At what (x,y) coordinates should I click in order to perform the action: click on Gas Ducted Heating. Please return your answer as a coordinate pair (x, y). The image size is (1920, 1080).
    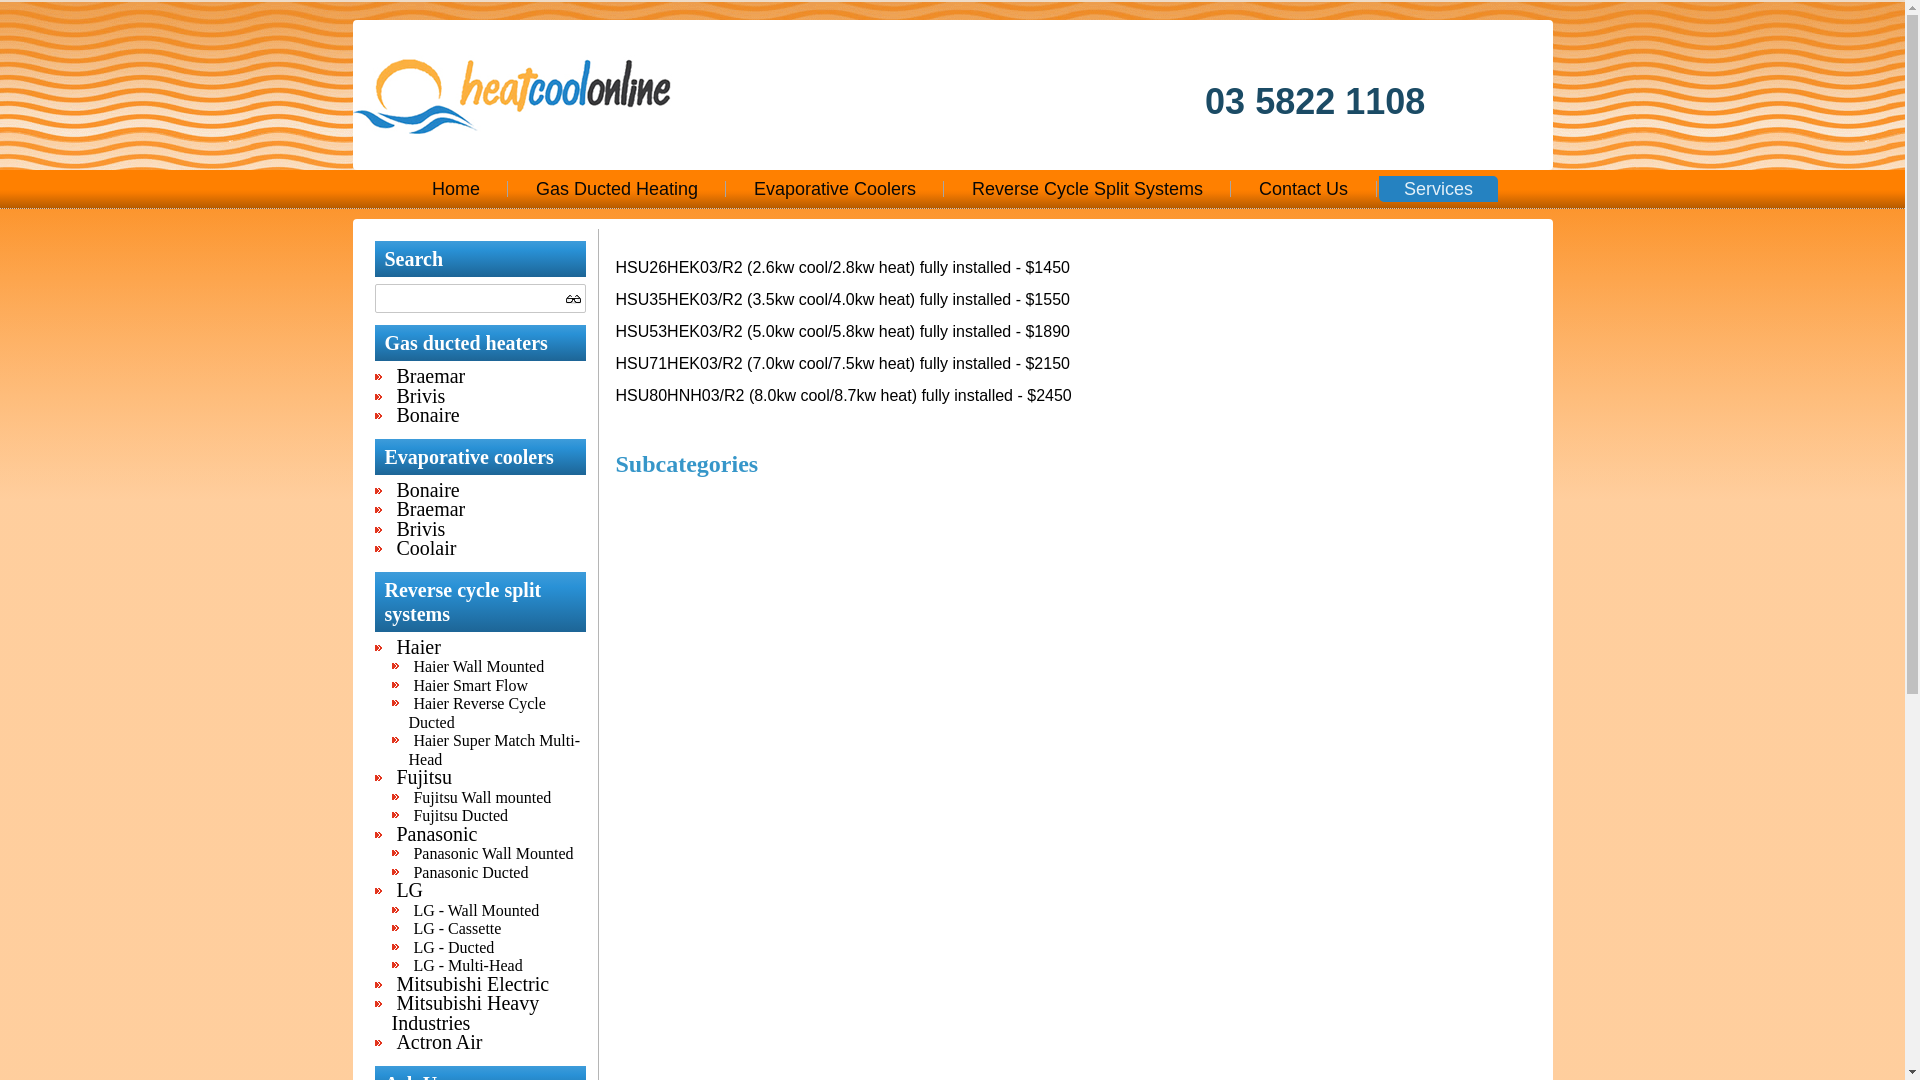
    Looking at the image, I should click on (617, 189).